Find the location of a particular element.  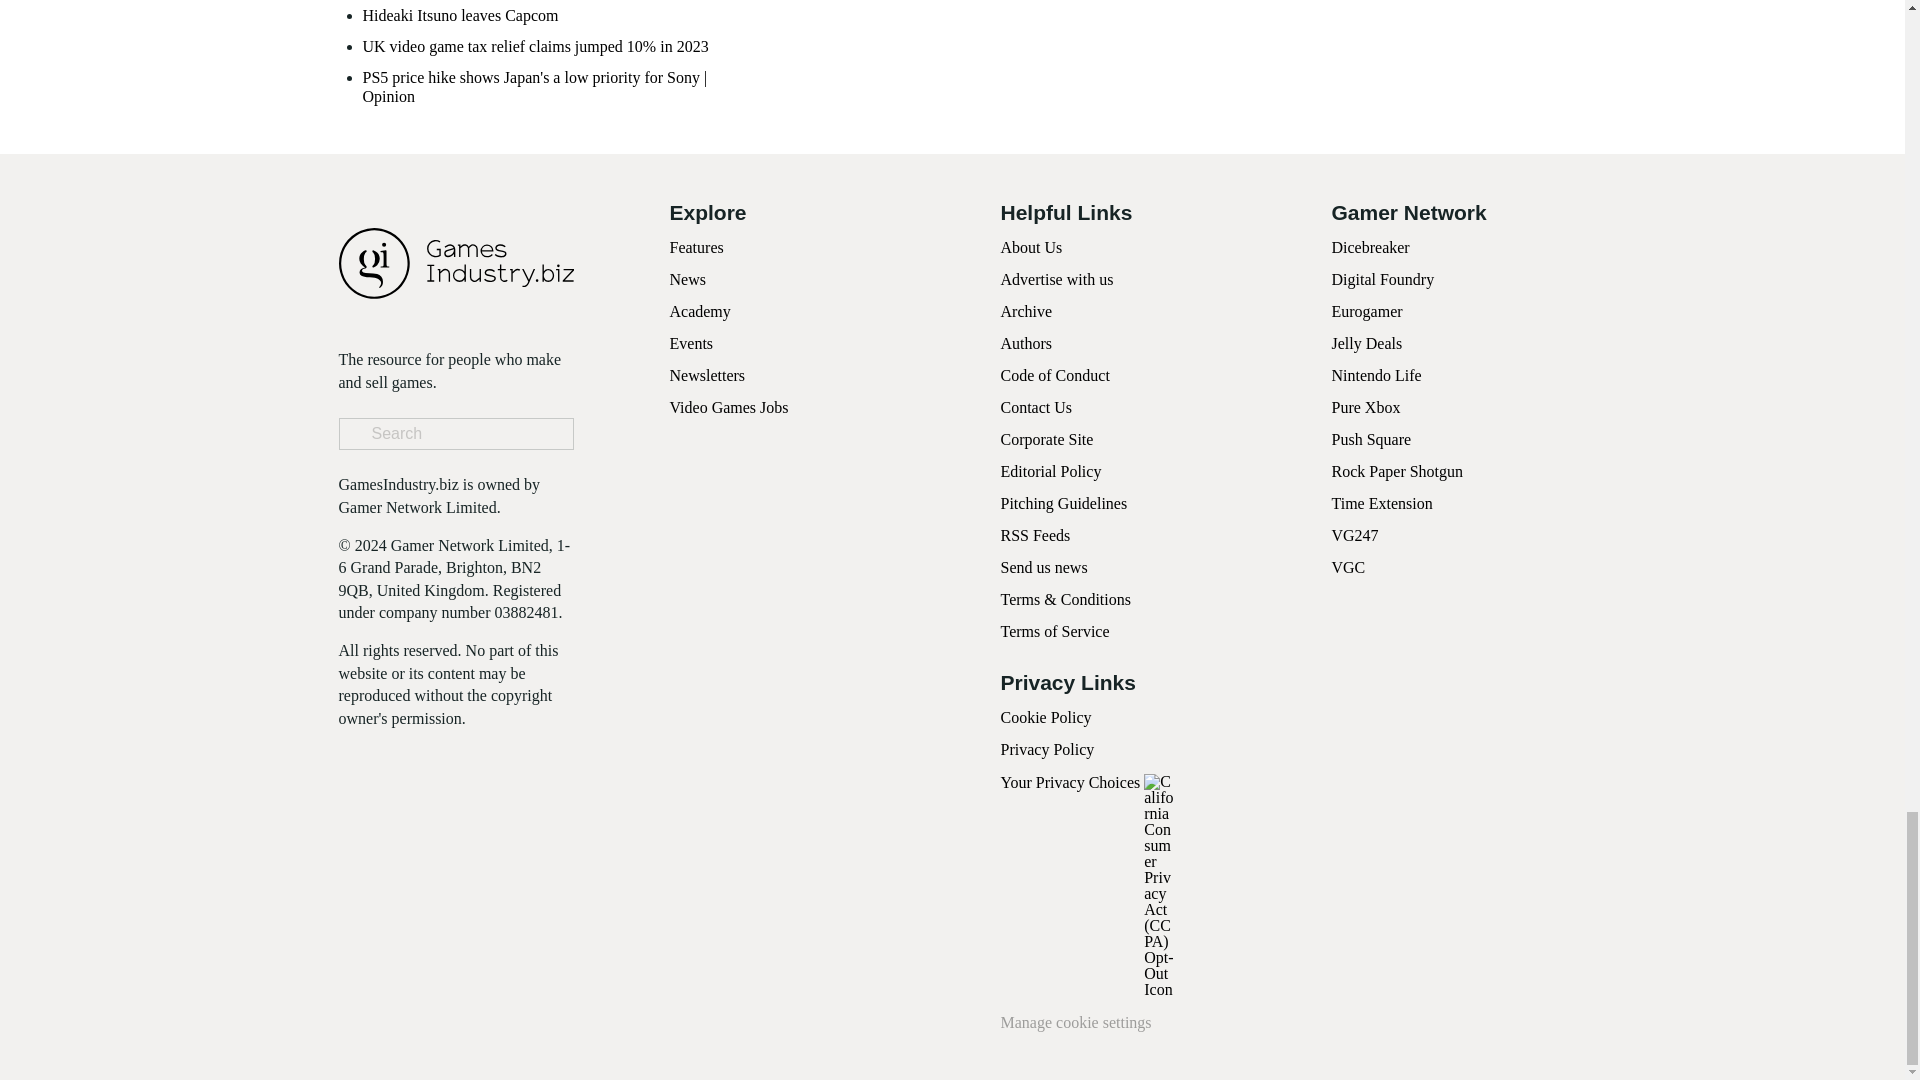

Events is located at coordinates (692, 343).